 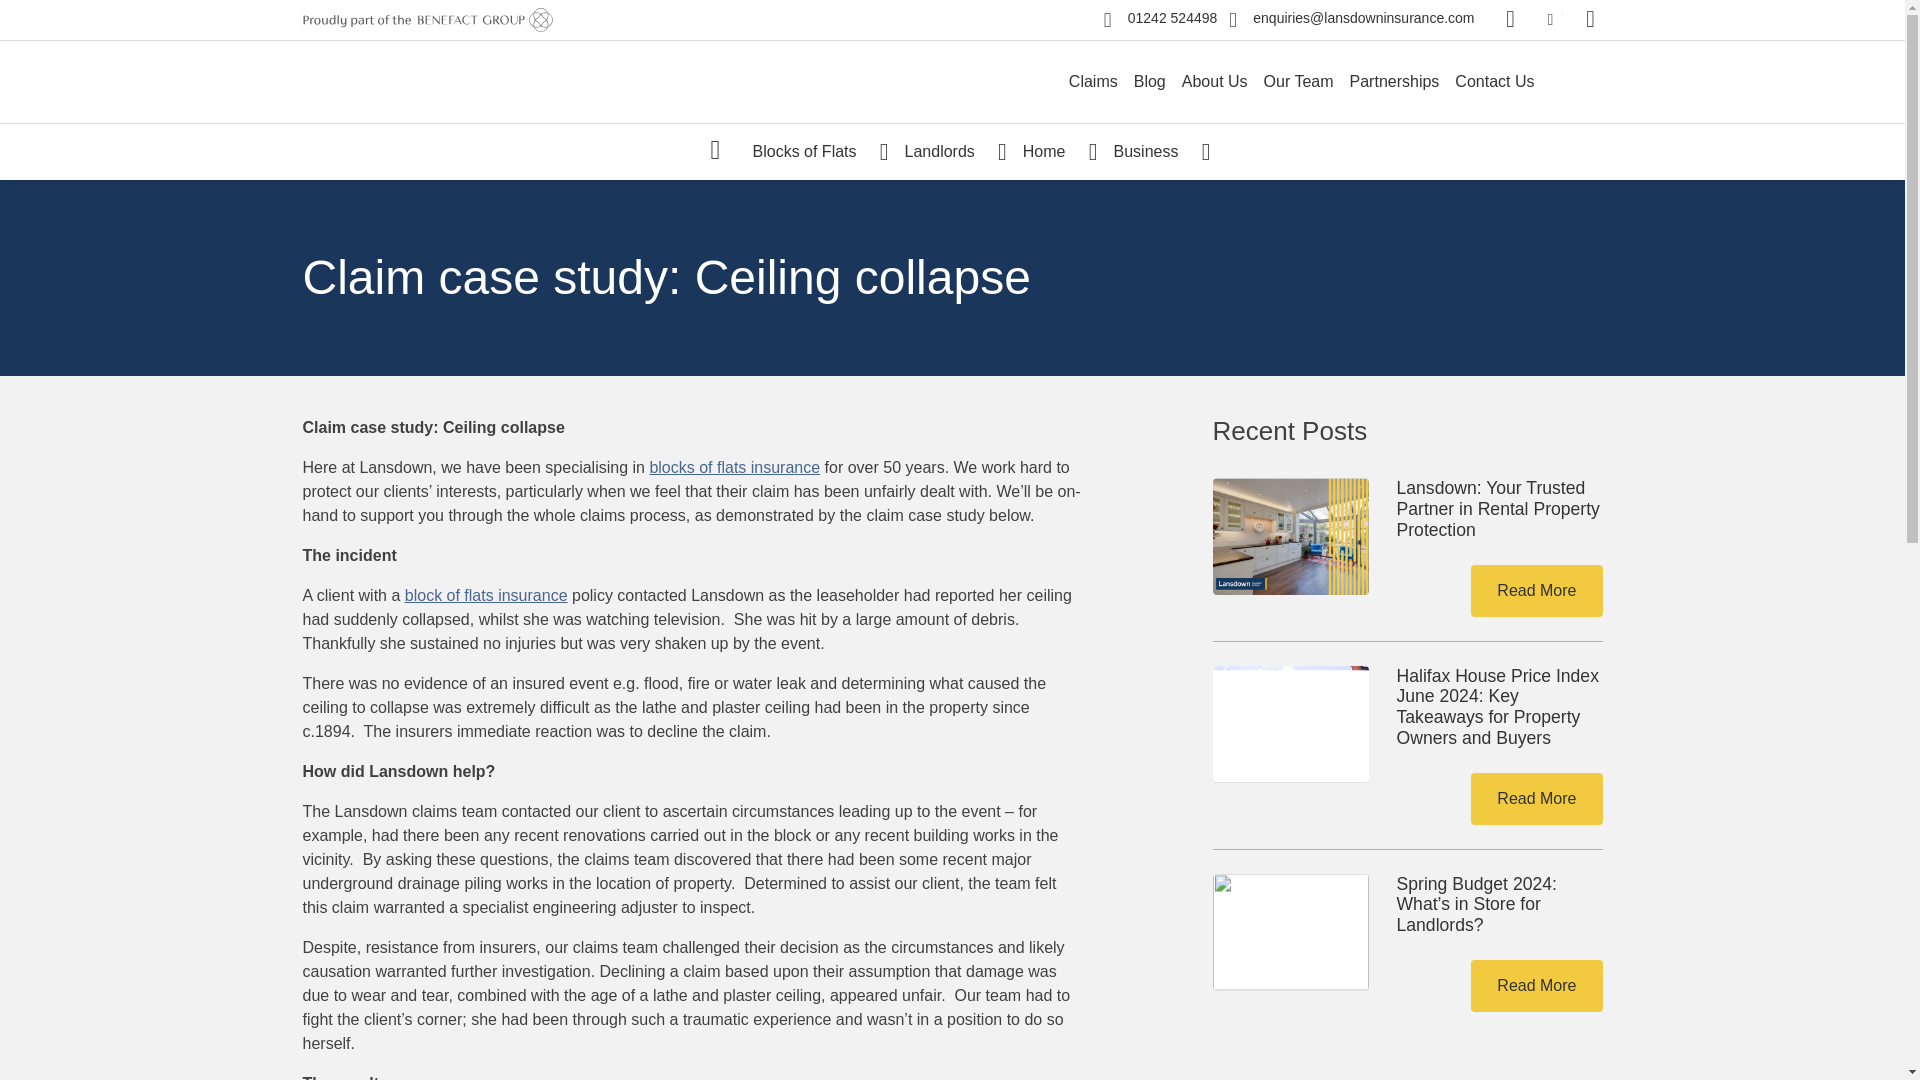 I want to click on Landlords, so click(x=947, y=152).